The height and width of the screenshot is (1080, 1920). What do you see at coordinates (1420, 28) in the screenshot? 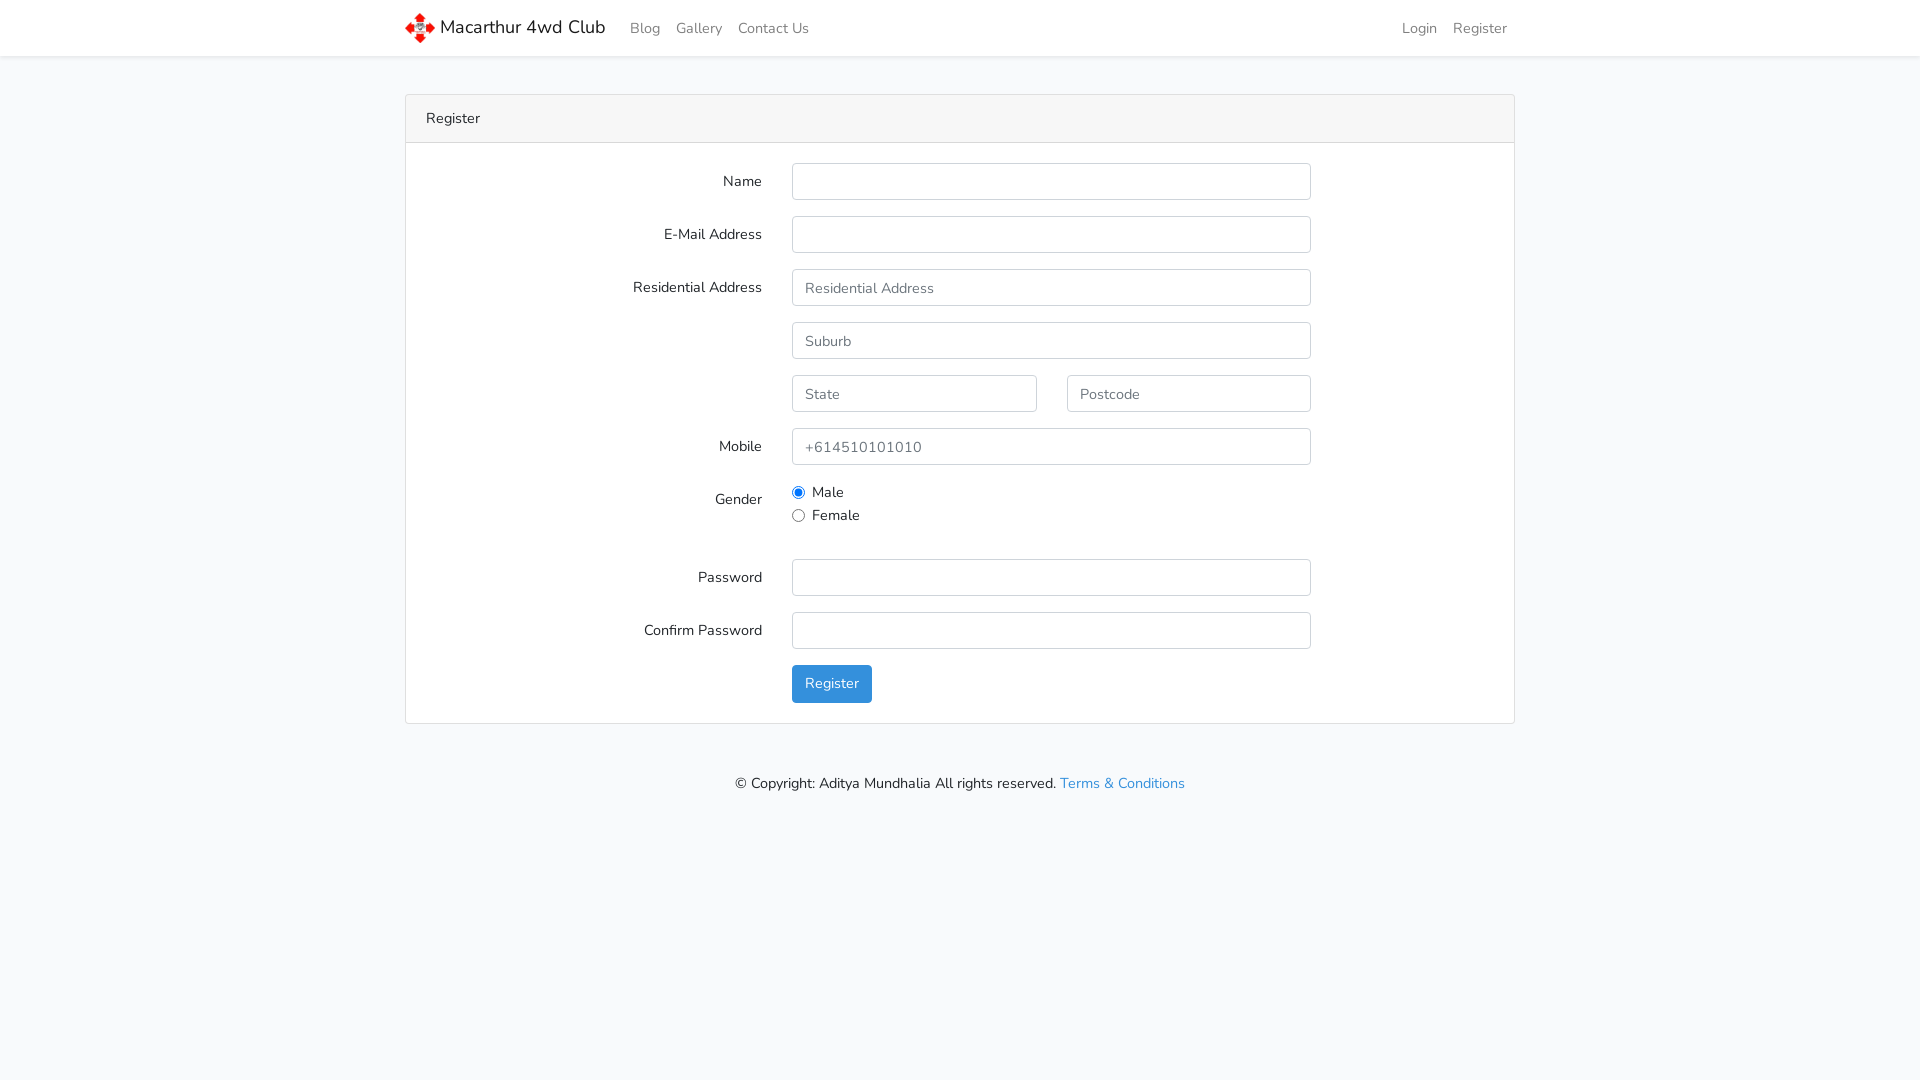
I see `Login` at bounding box center [1420, 28].